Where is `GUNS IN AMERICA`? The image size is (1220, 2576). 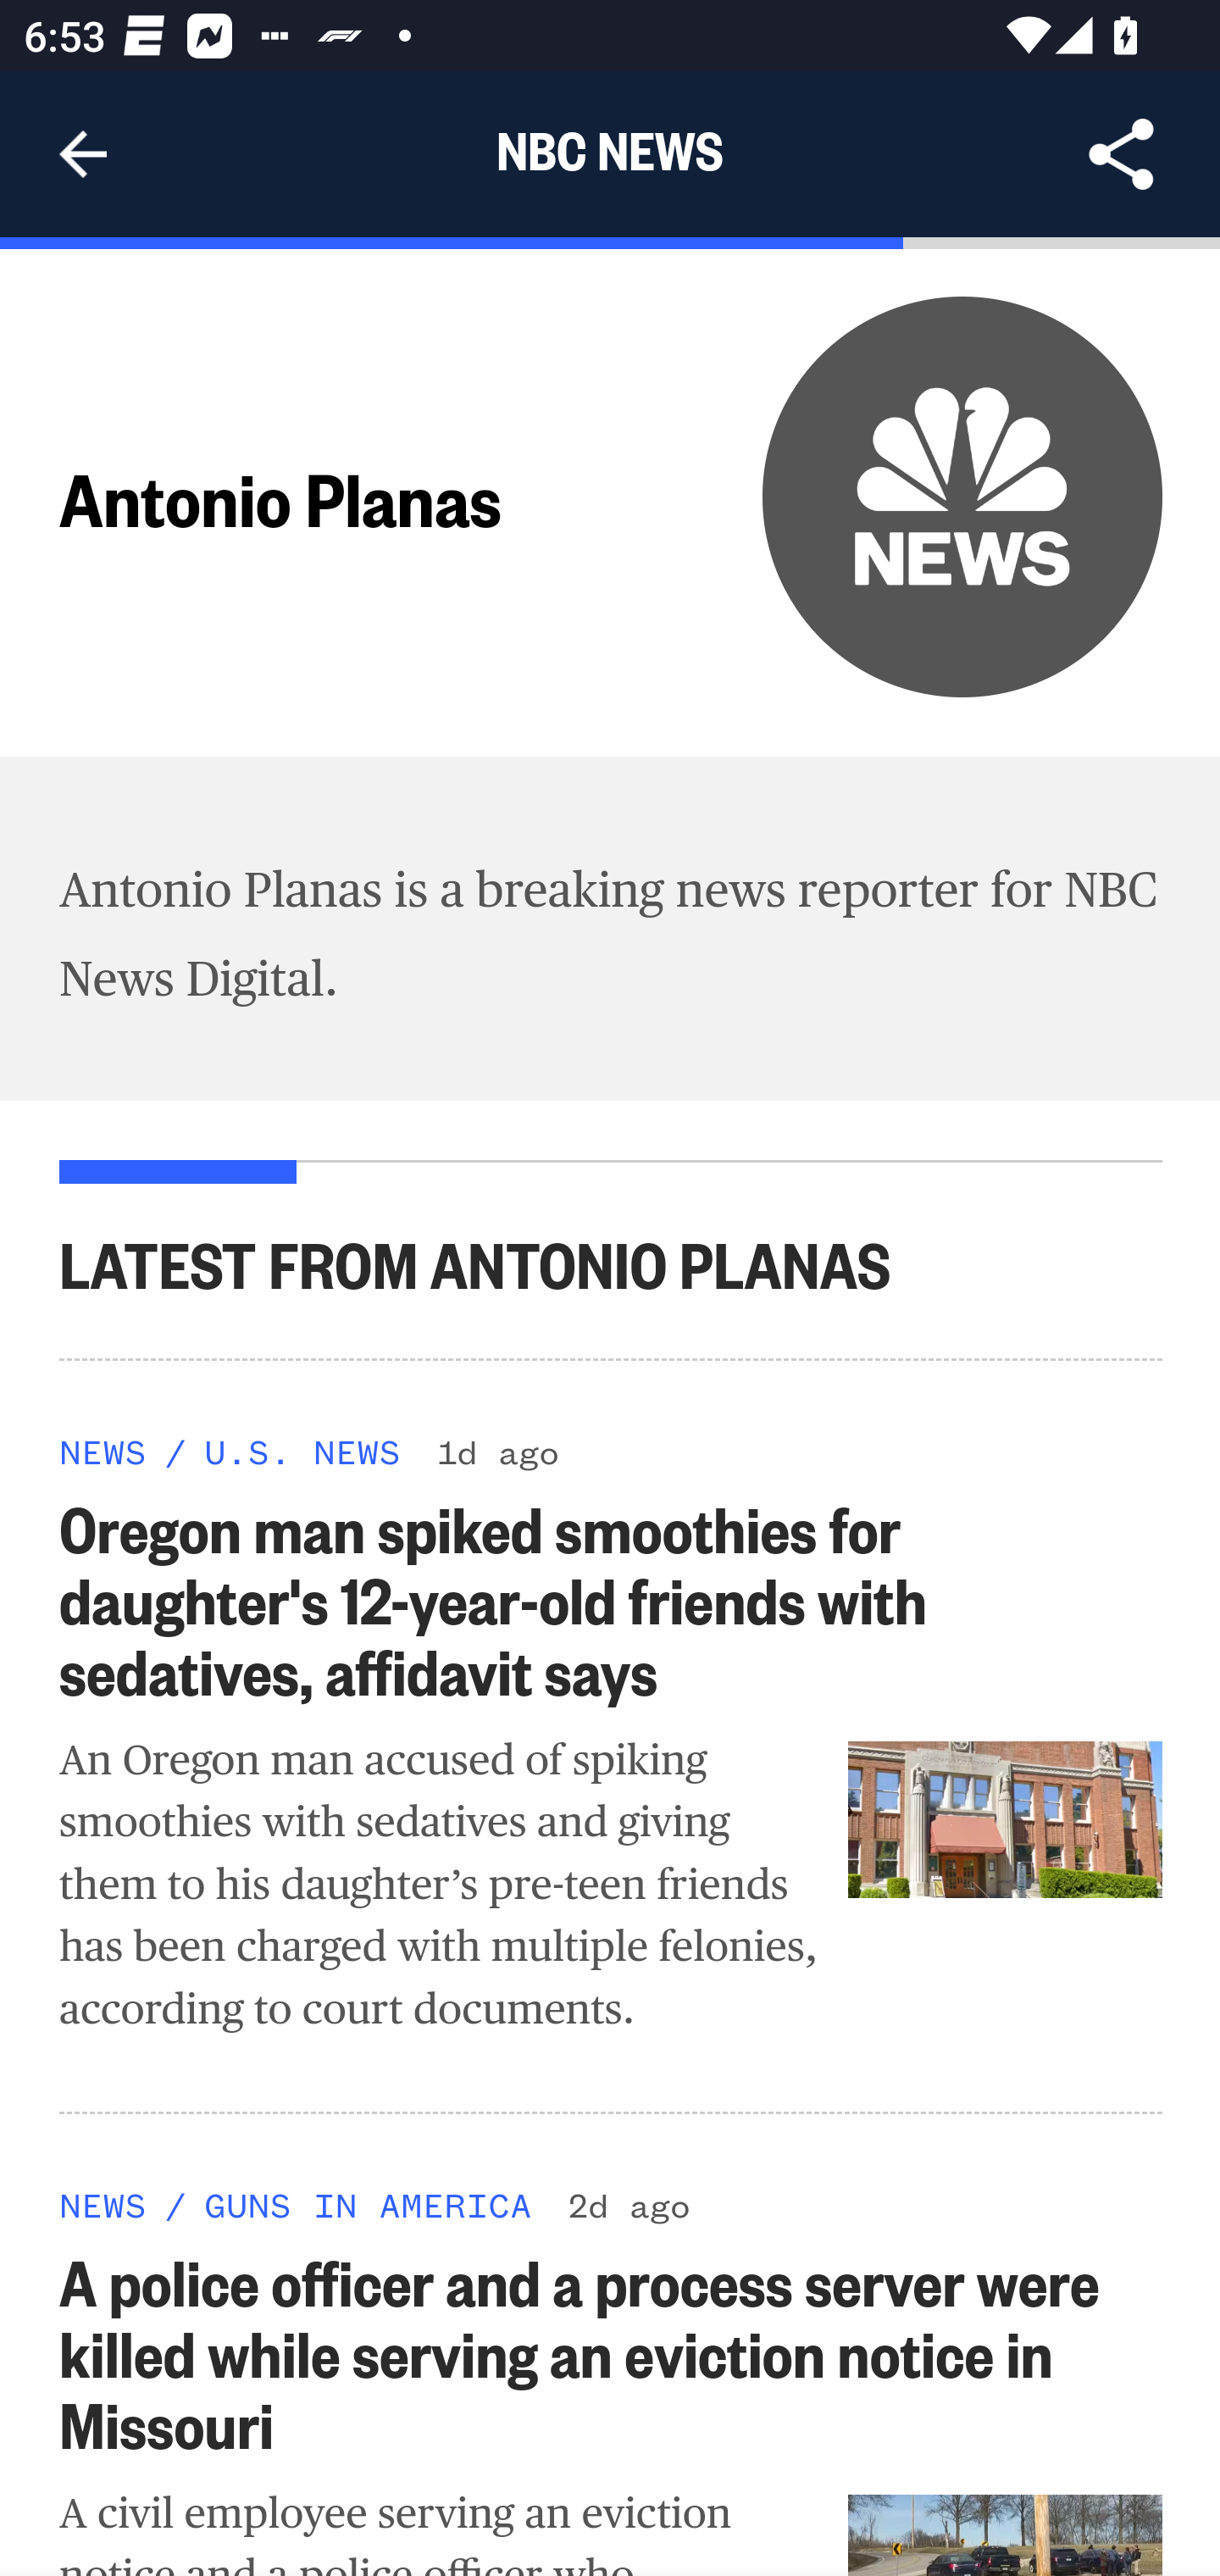
GUNS IN AMERICA is located at coordinates (368, 2203).